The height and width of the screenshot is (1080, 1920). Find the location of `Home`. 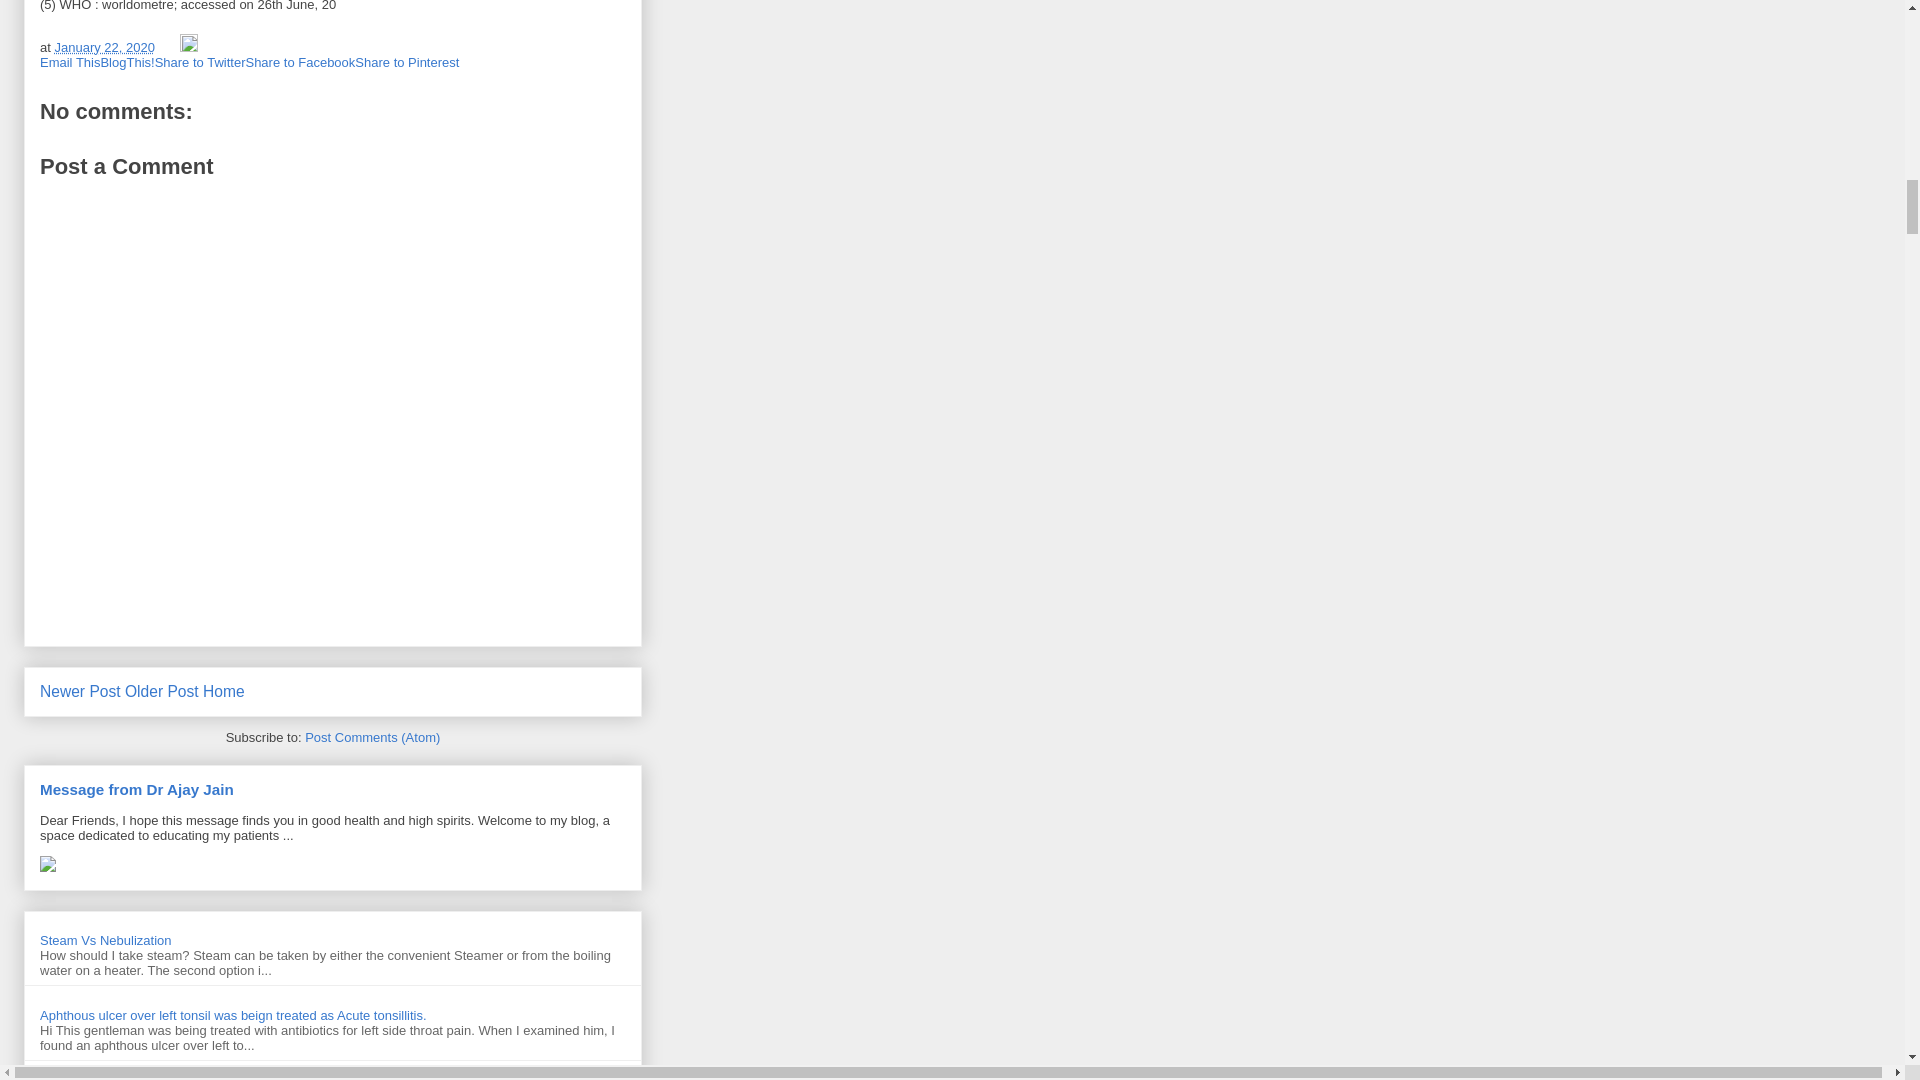

Home is located at coordinates (224, 690).